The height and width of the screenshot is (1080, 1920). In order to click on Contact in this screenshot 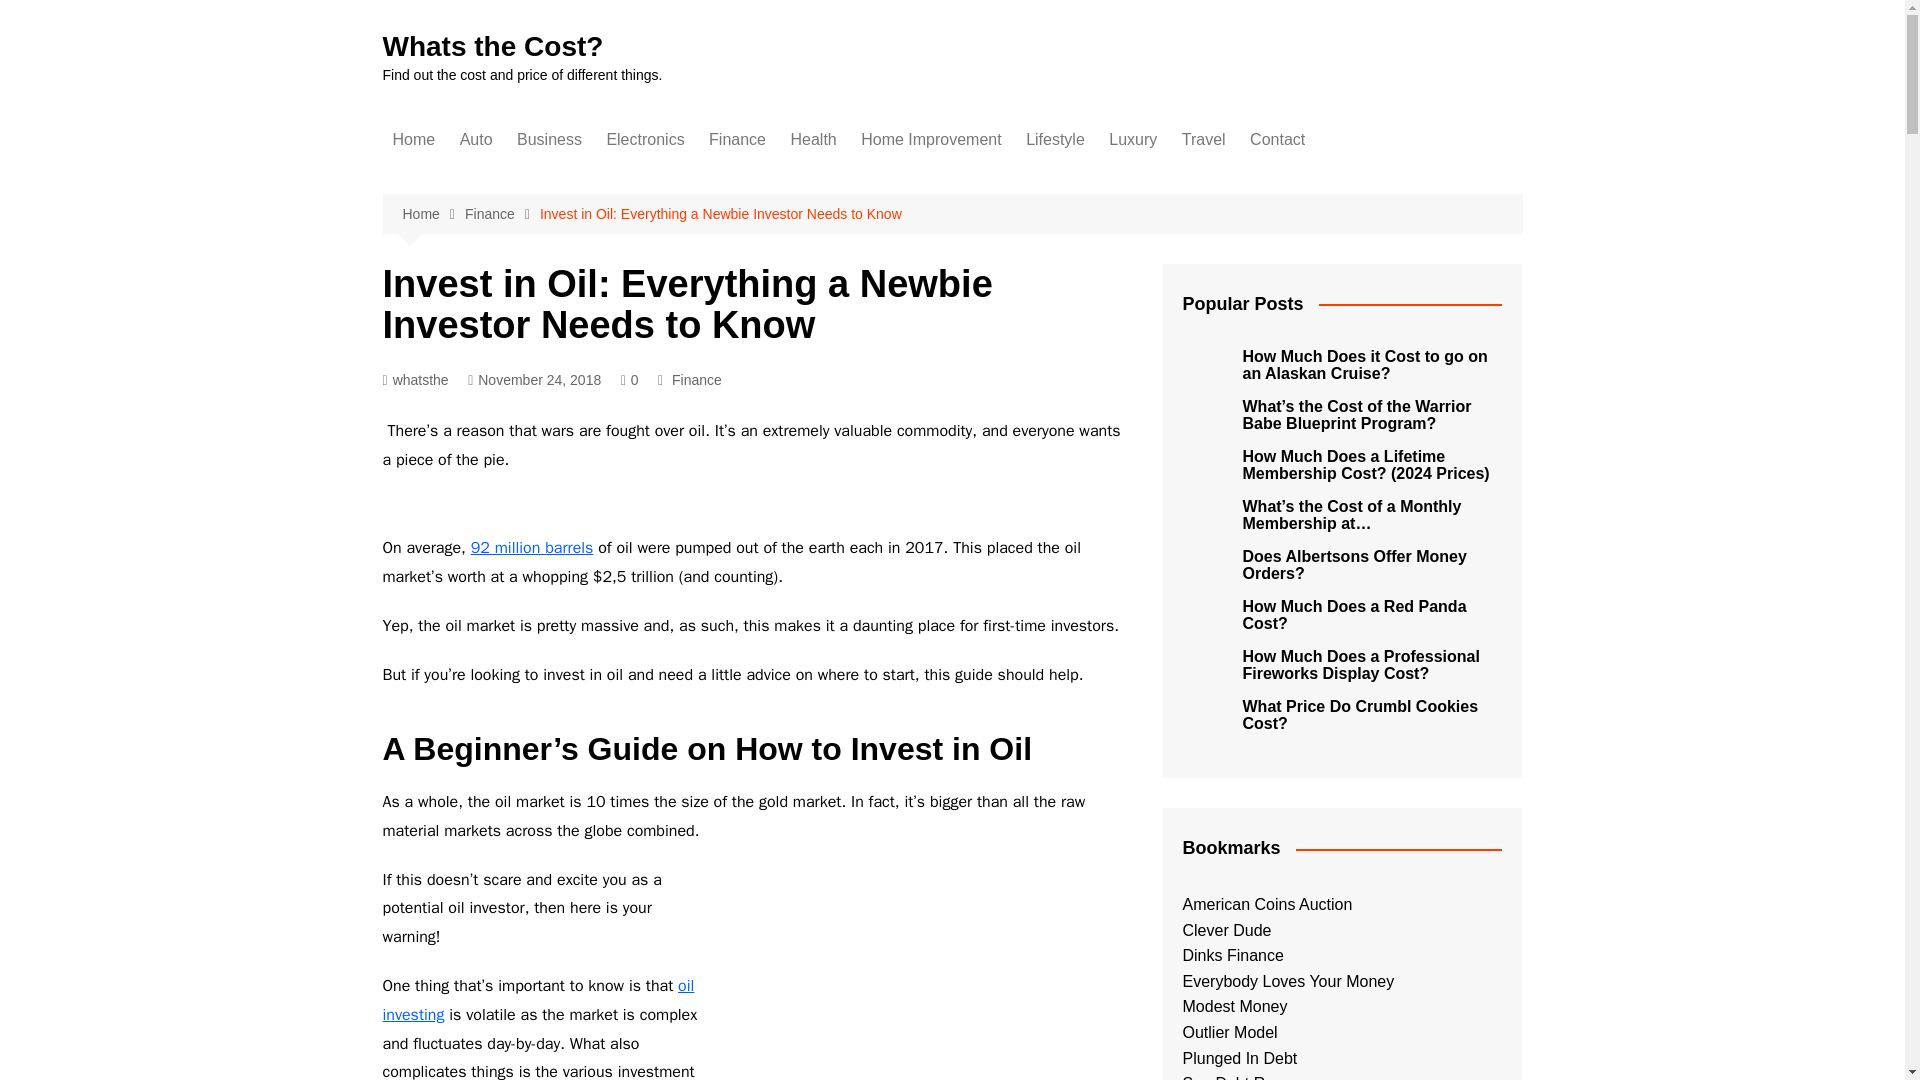, I will do `click(1278, 140)`.